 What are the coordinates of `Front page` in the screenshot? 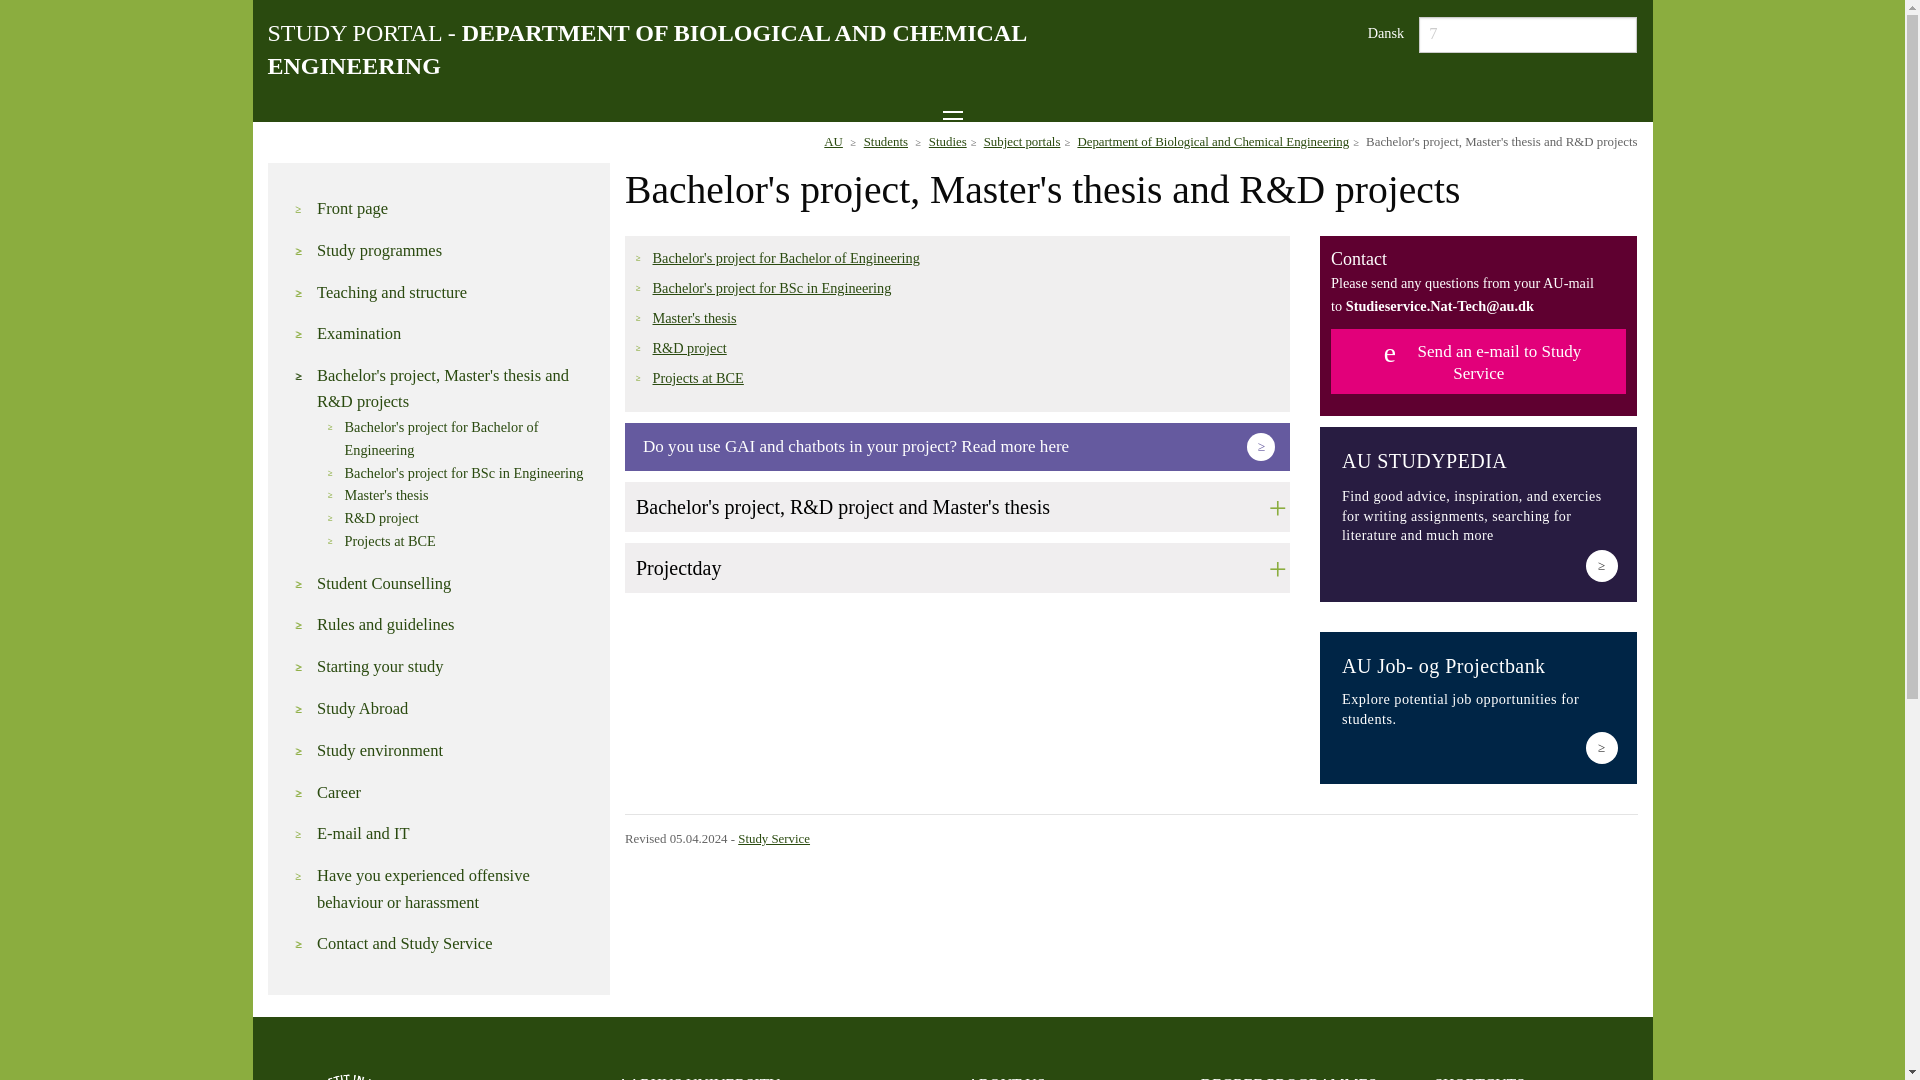 It's located at (452, 208).